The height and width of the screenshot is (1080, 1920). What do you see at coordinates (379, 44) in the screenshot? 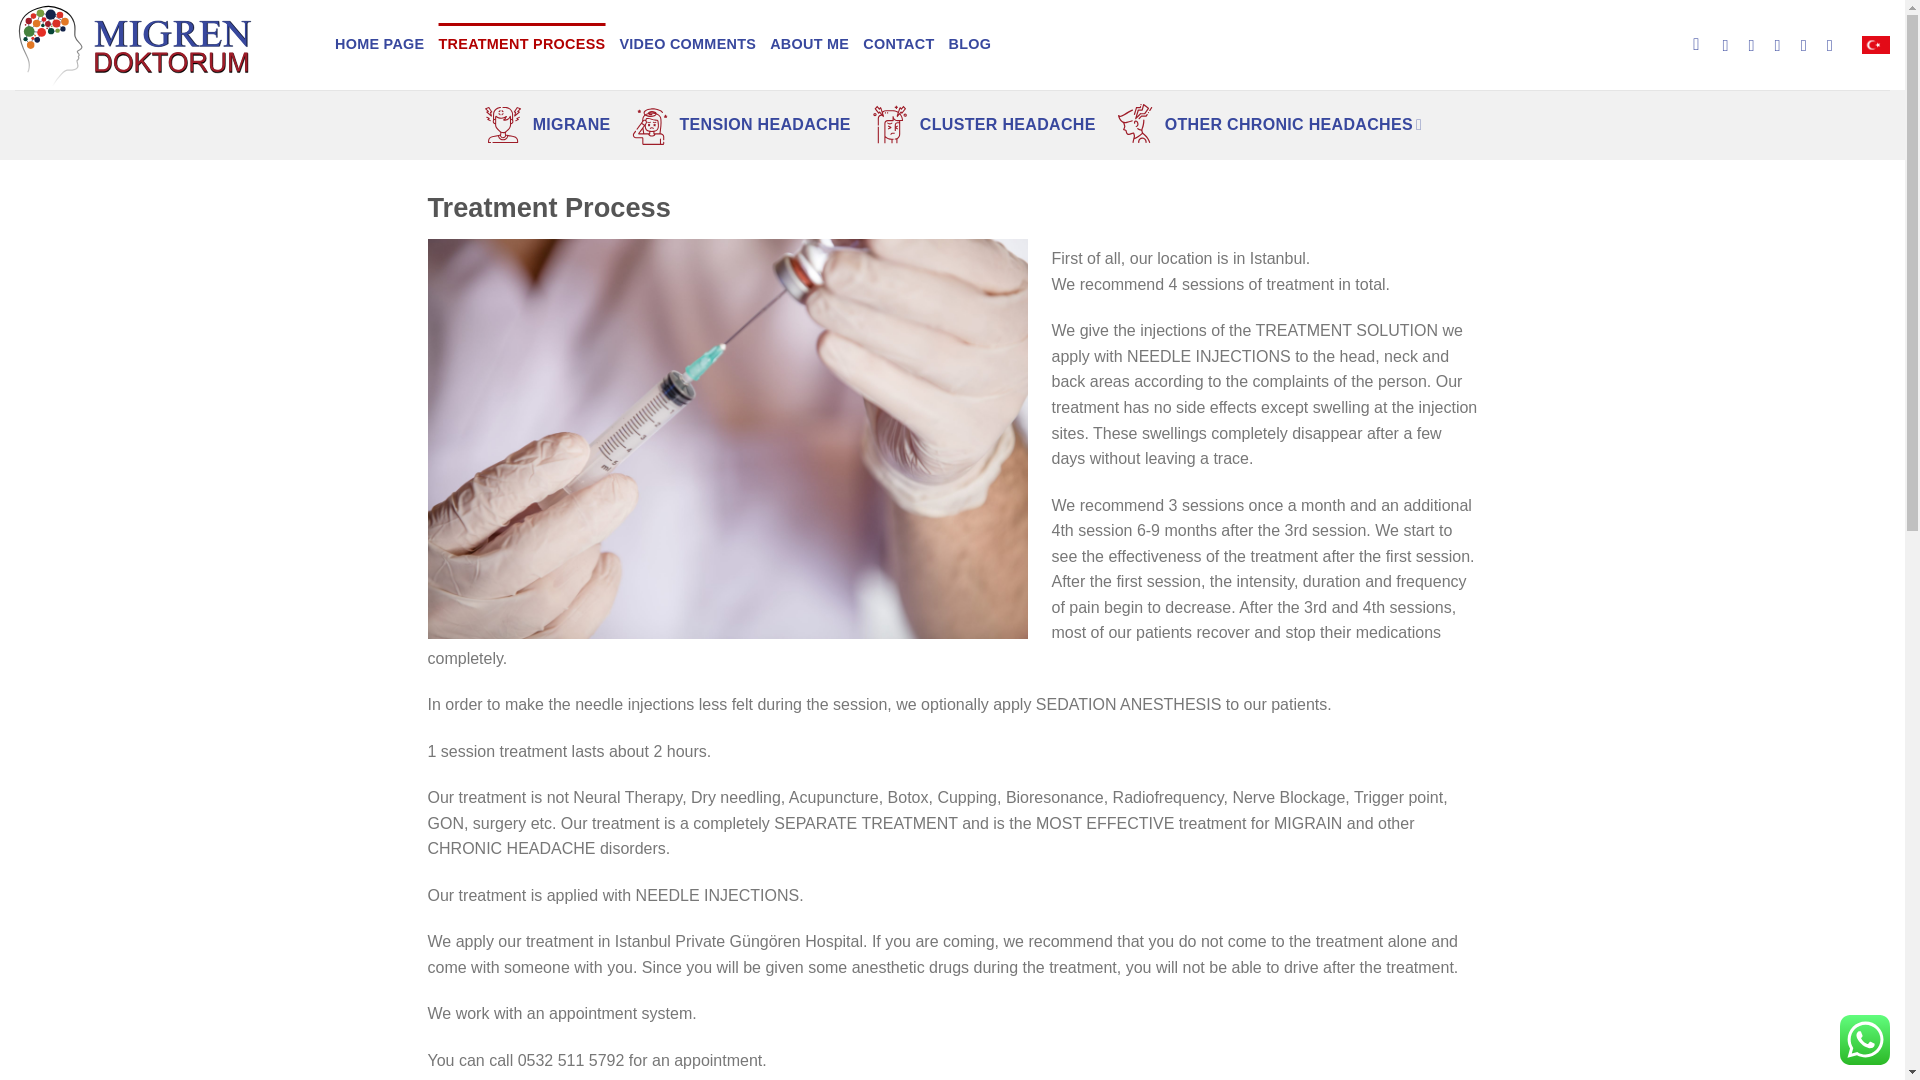
I see `HOME PAGE` at bounding box center [379, 44].